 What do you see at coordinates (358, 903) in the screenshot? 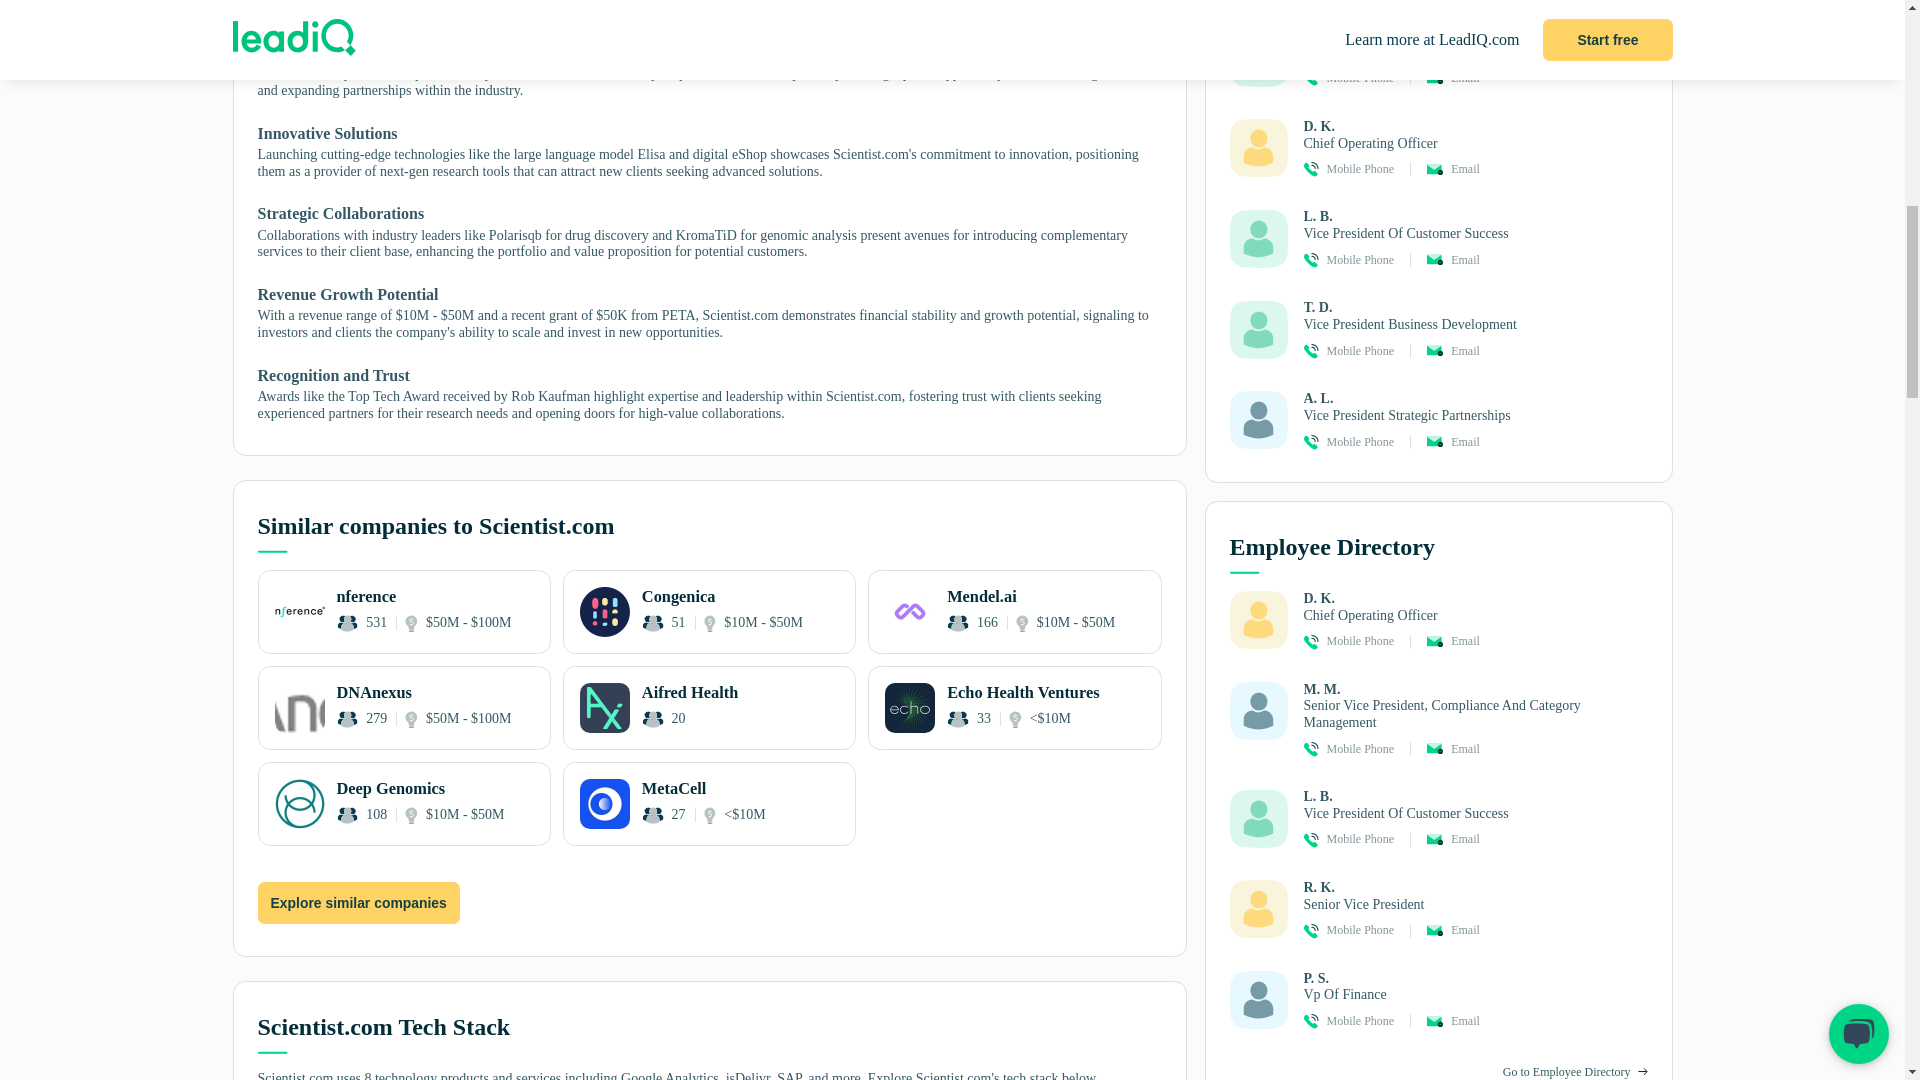
I see `Explore similar companies` at bounding box center [358, 903].